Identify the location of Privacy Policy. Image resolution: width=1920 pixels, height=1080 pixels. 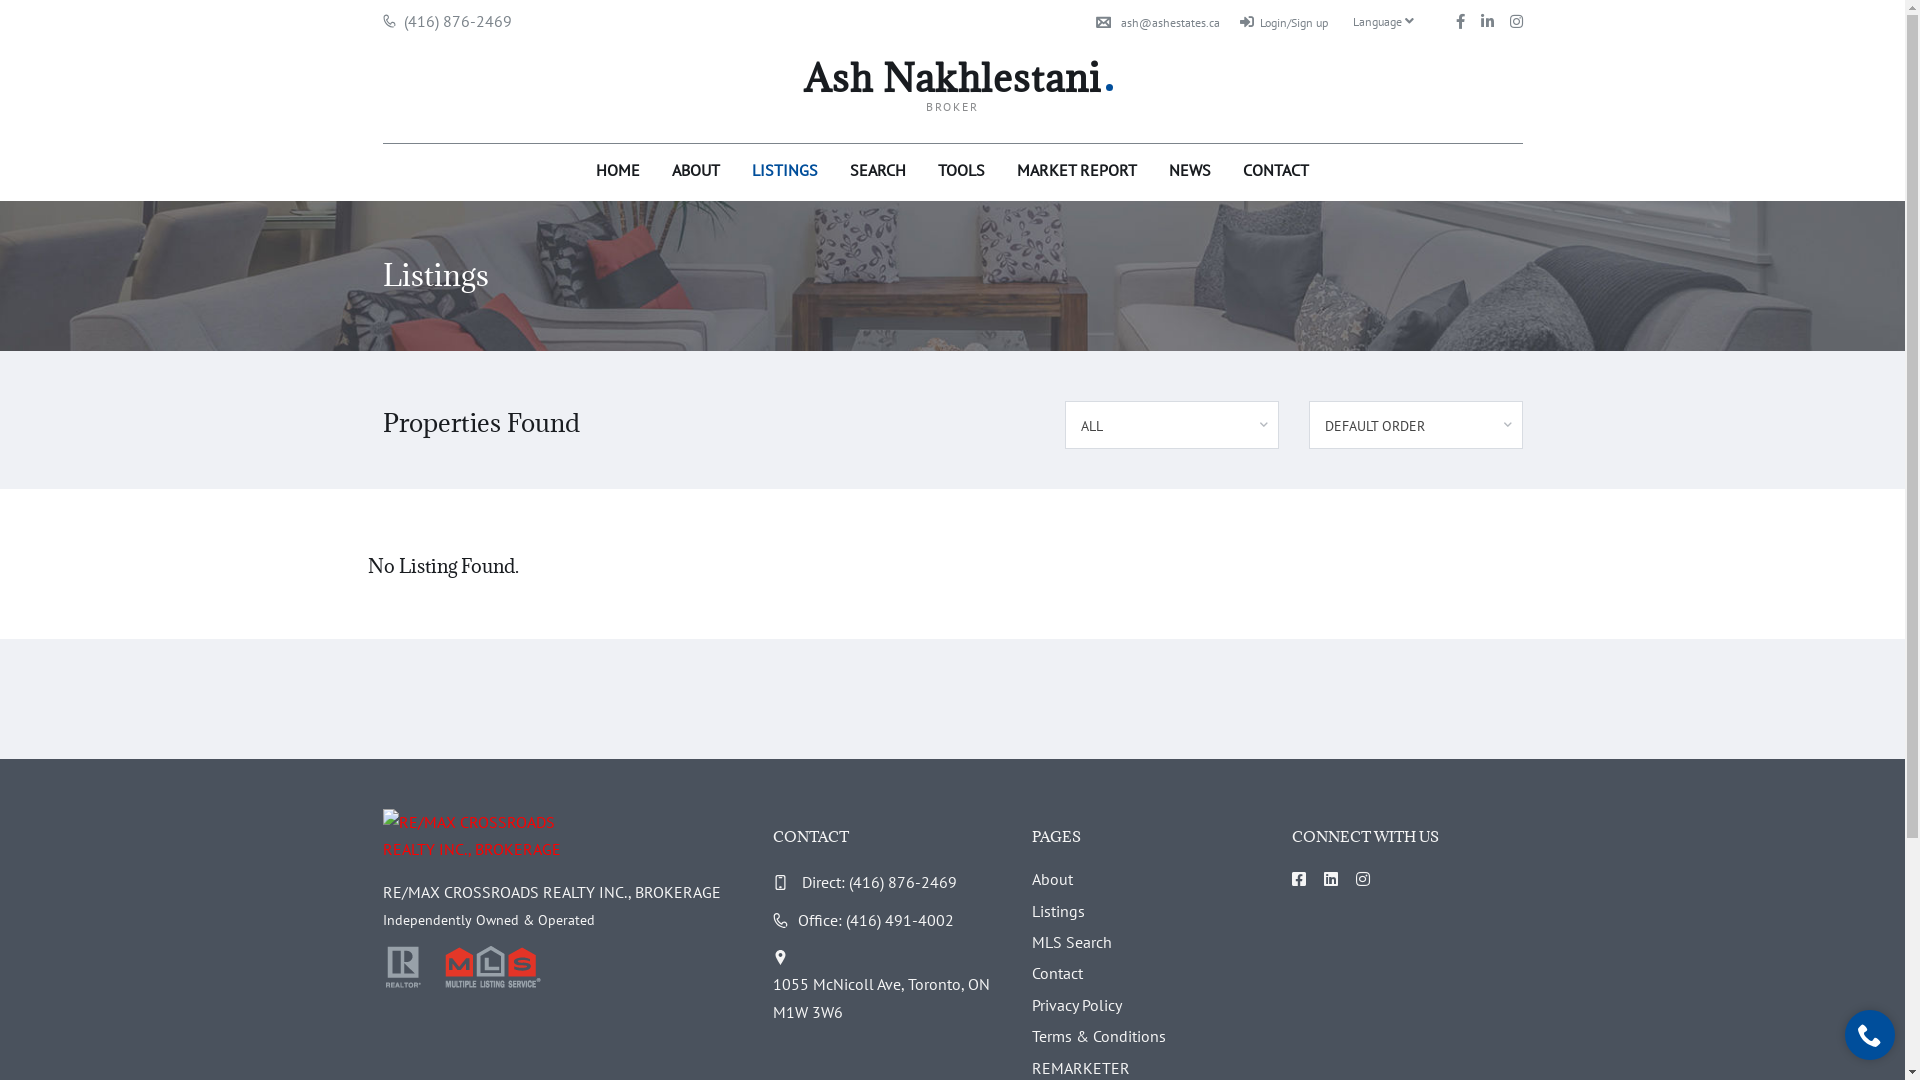
(1077, 1005).